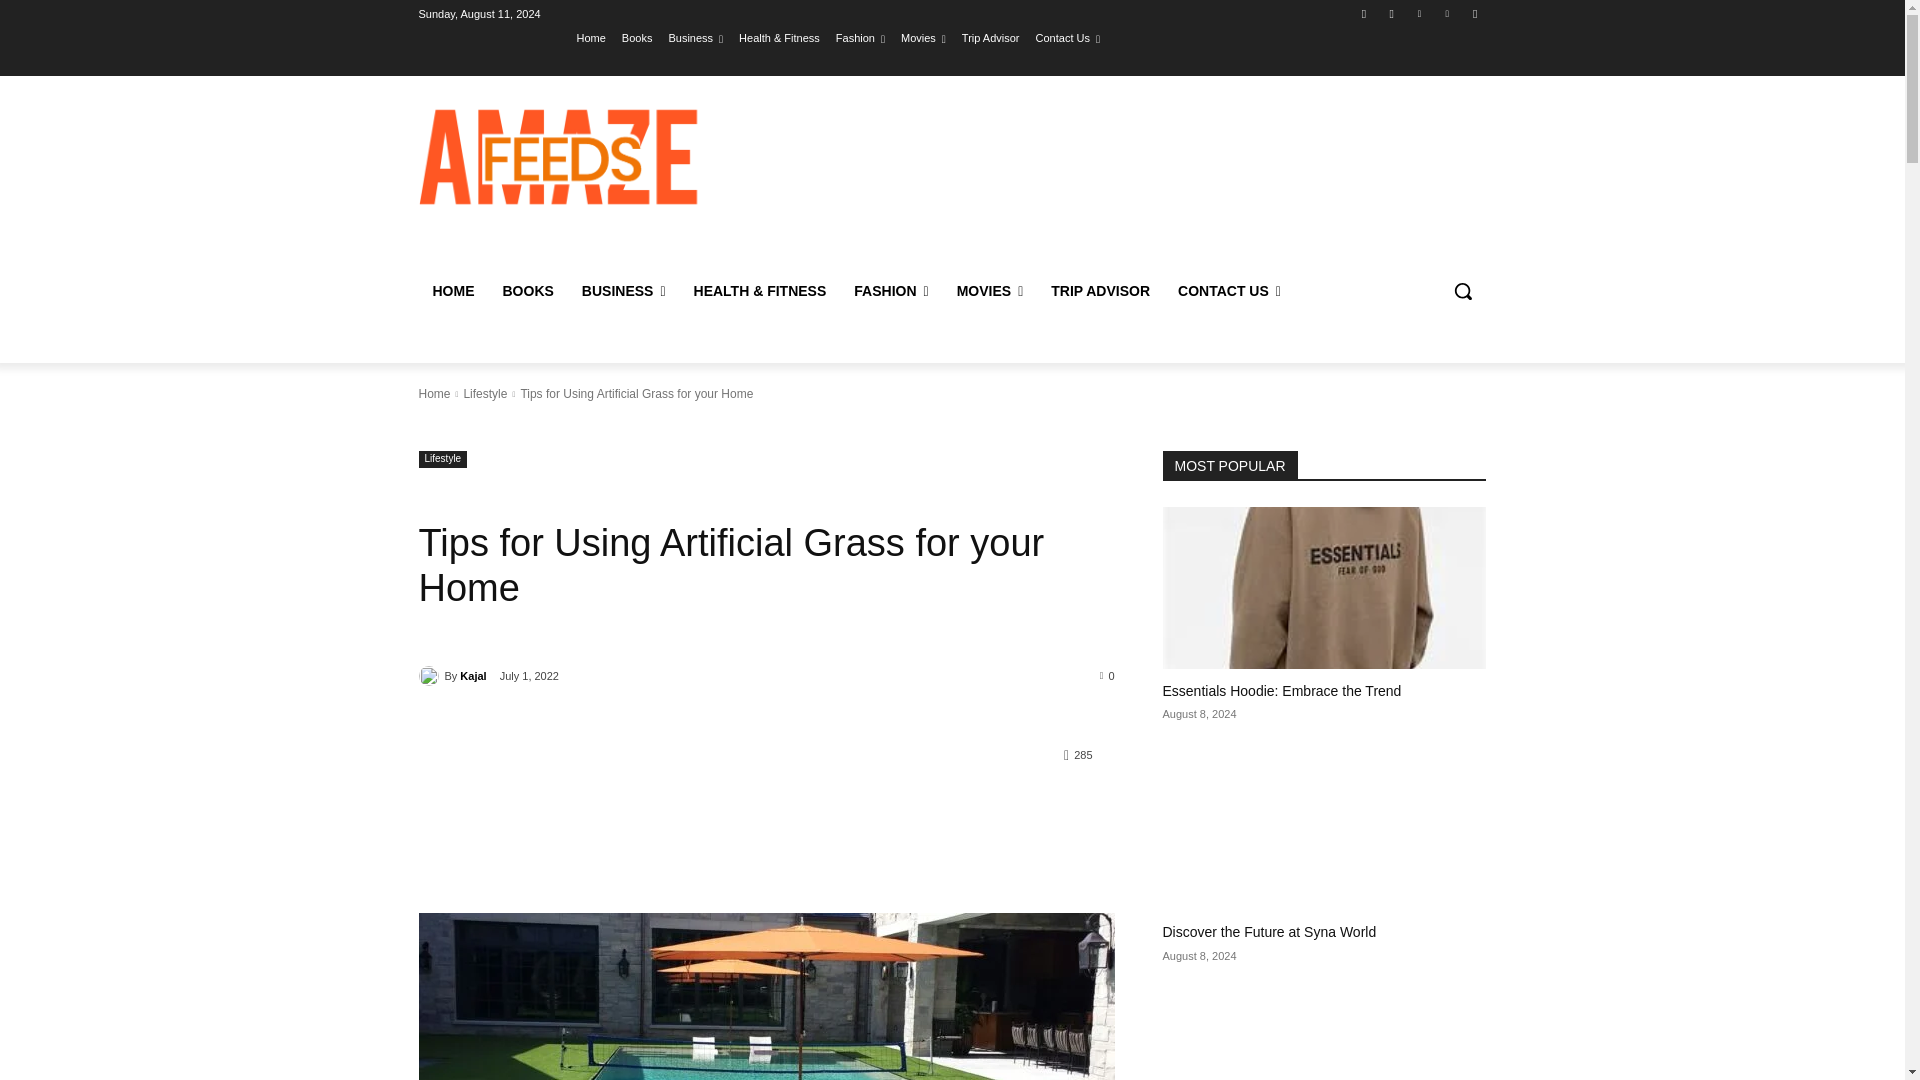  Describe the element at coordinates (1474, 13) in the screenshot. I see `Youtube` at that location.